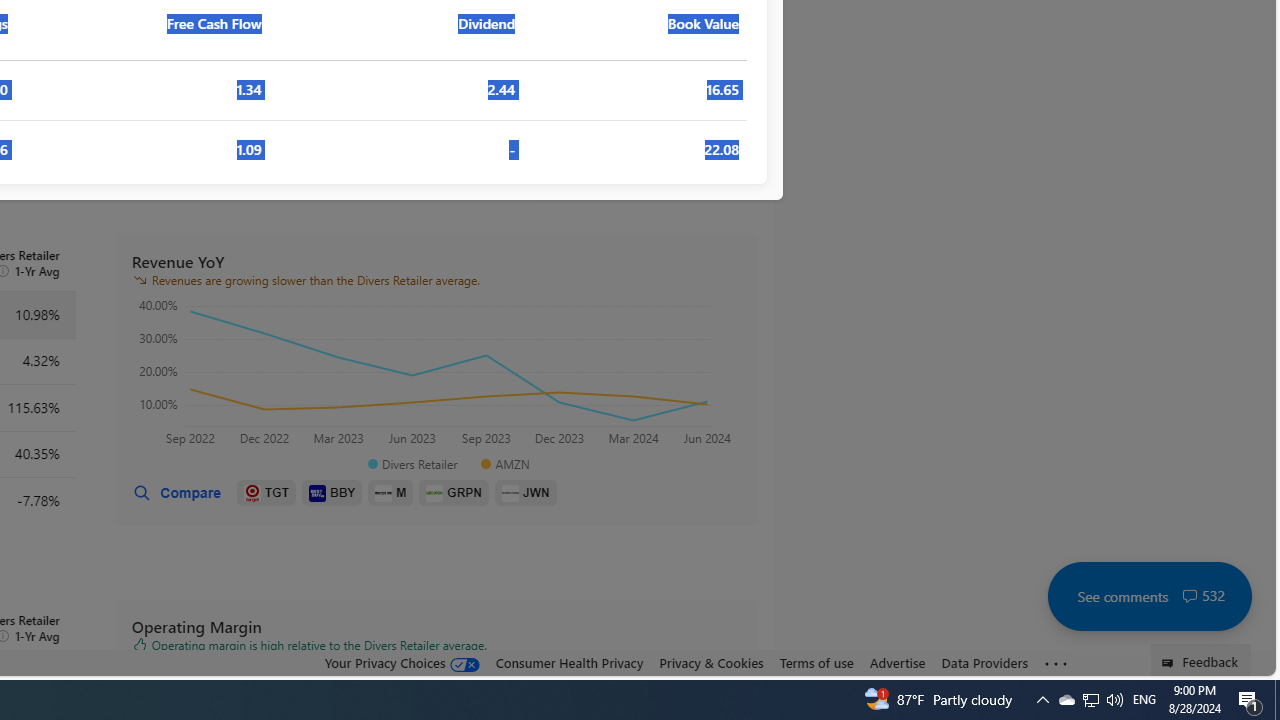 The image size is (1280, 720). I want to click on M, so click(390, 493).